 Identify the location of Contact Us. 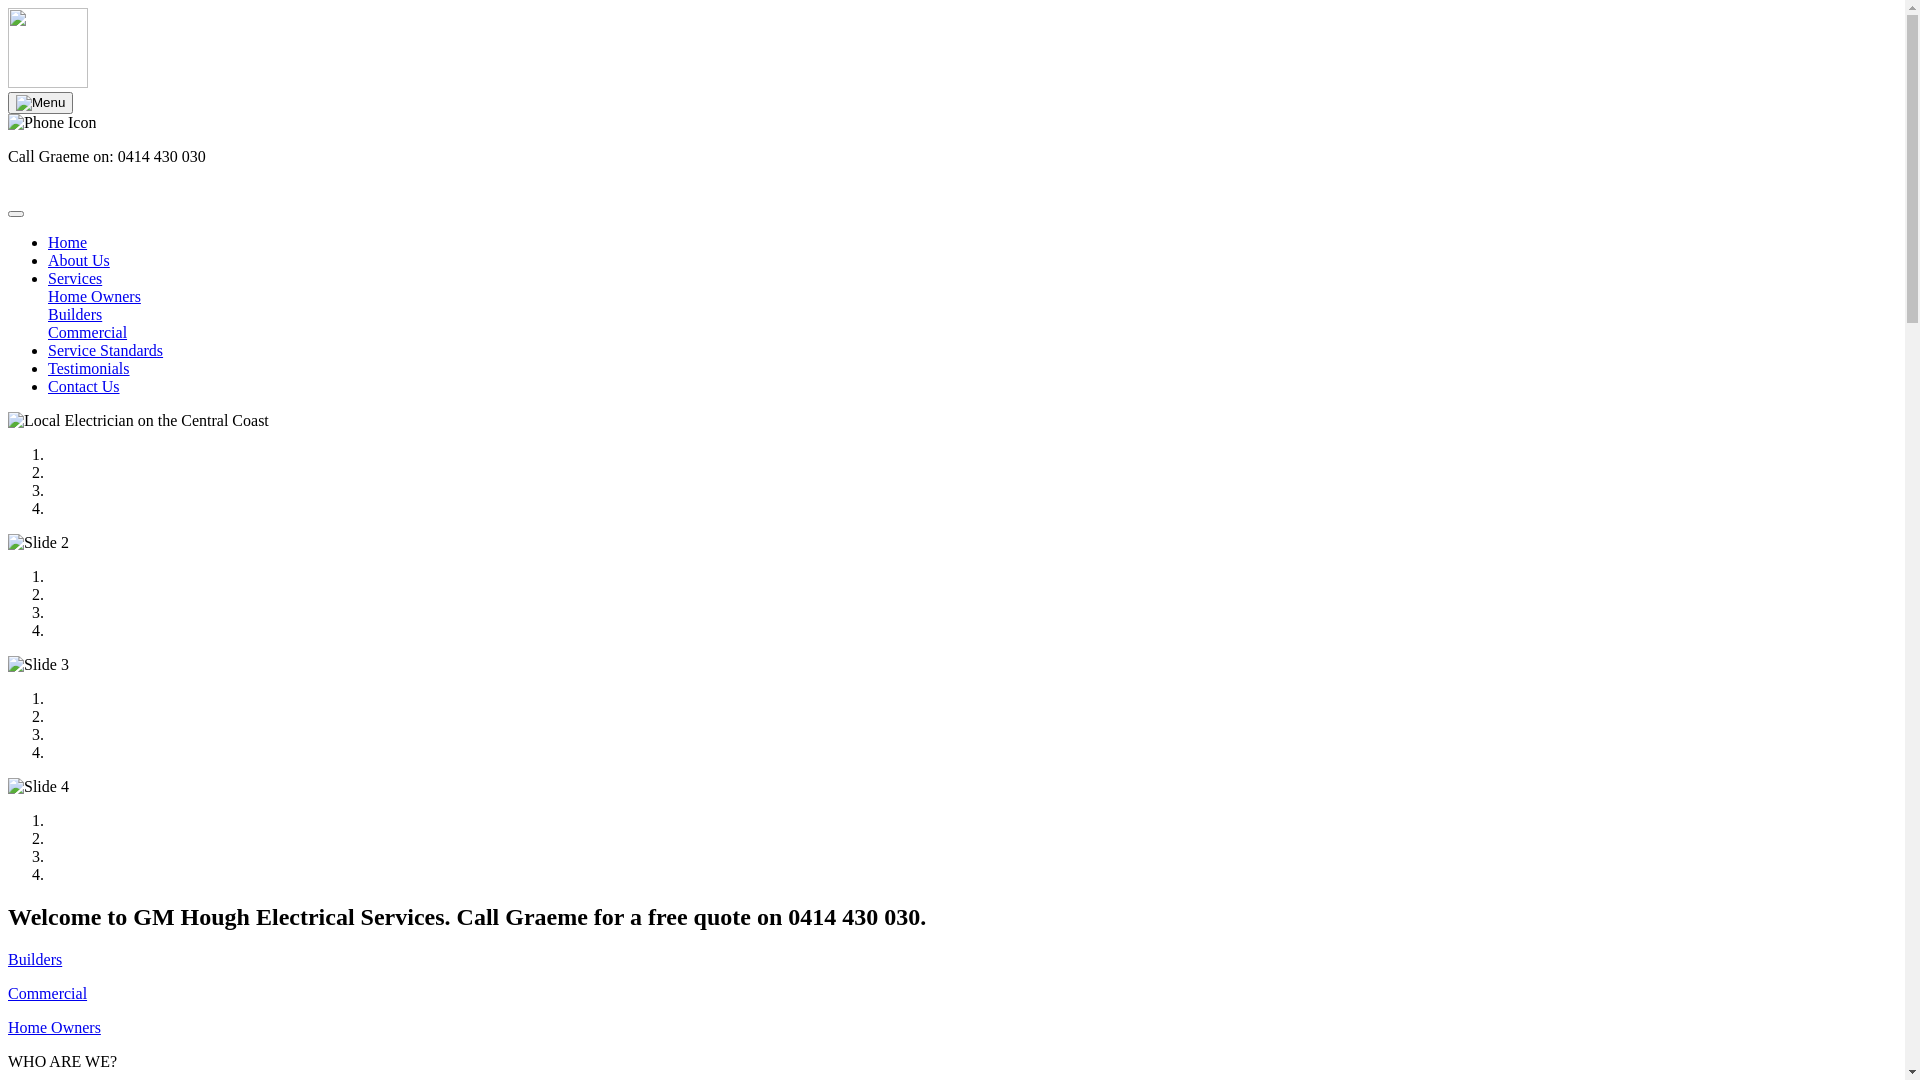
(84, 386).